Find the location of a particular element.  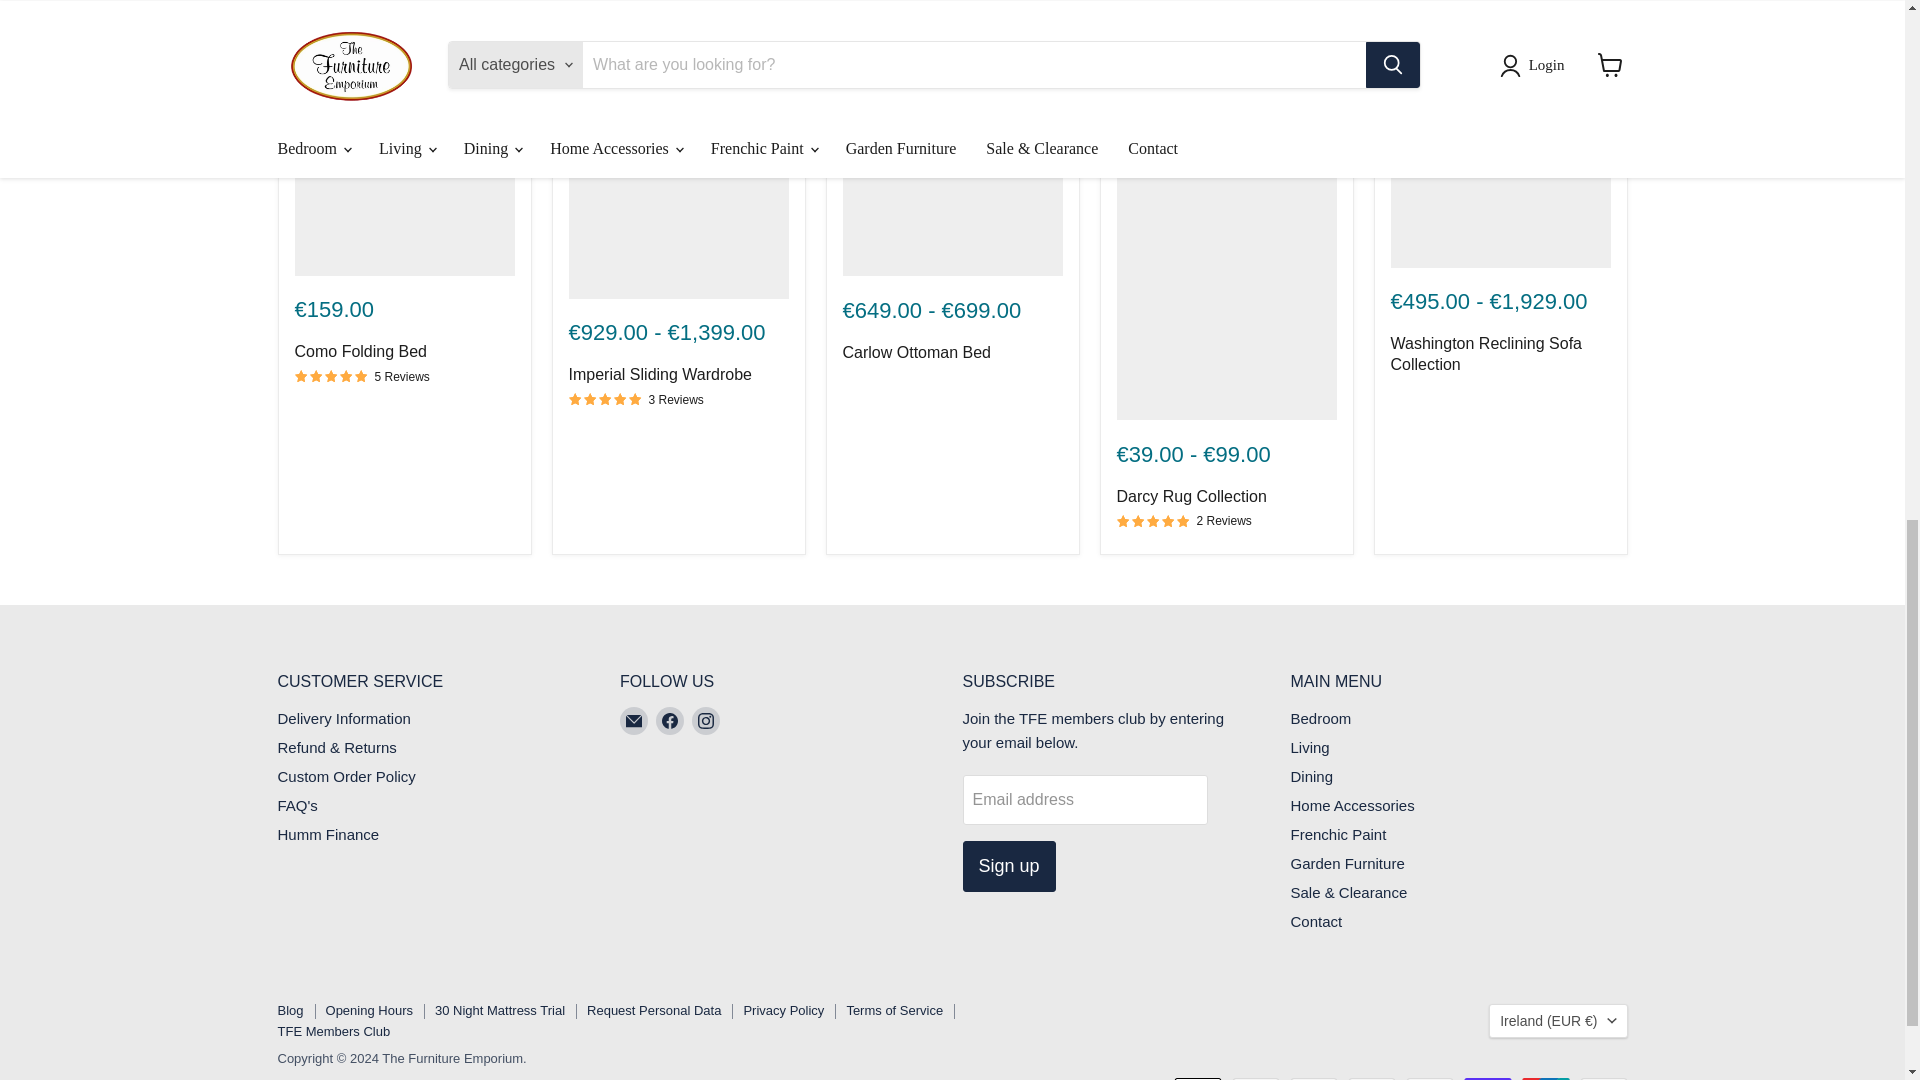

Instagram is located at coordinates (706, 721).